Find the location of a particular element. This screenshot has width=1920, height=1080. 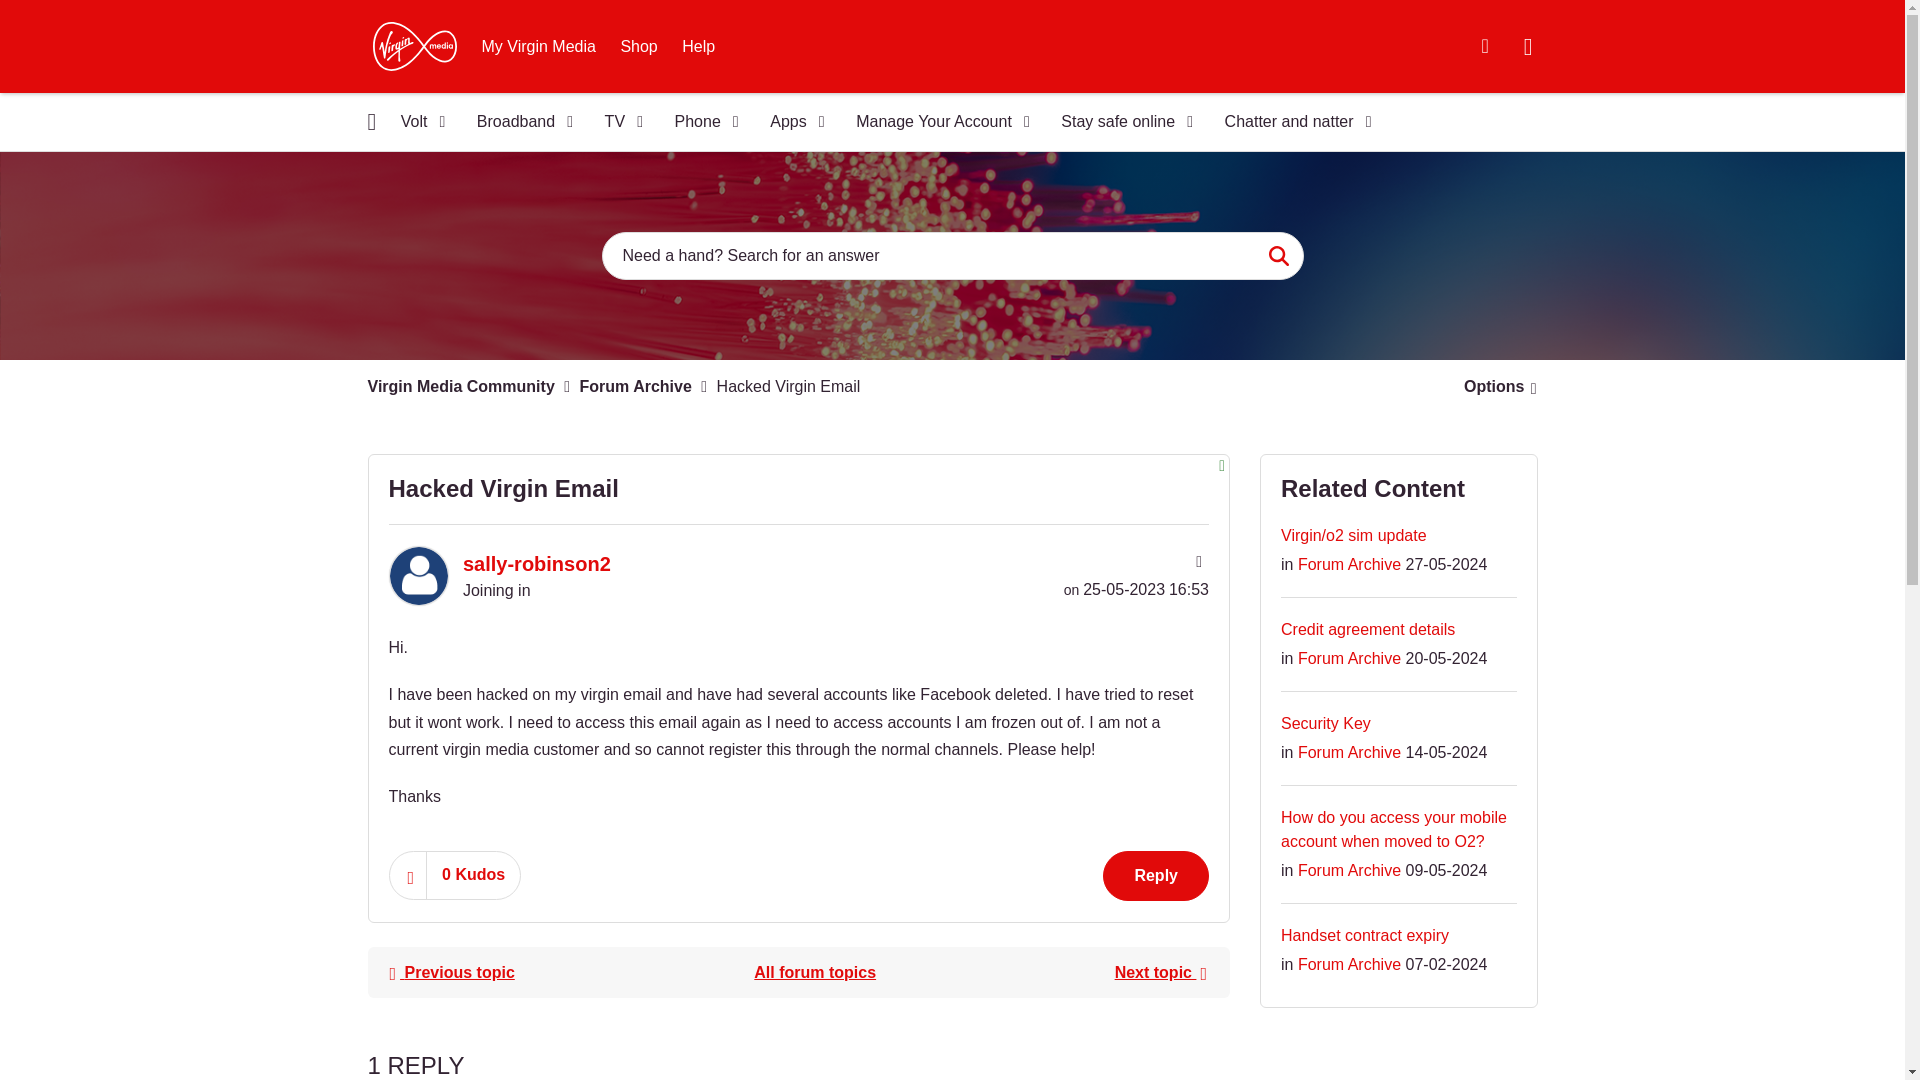

Phone is located at coordinates (700, 122).